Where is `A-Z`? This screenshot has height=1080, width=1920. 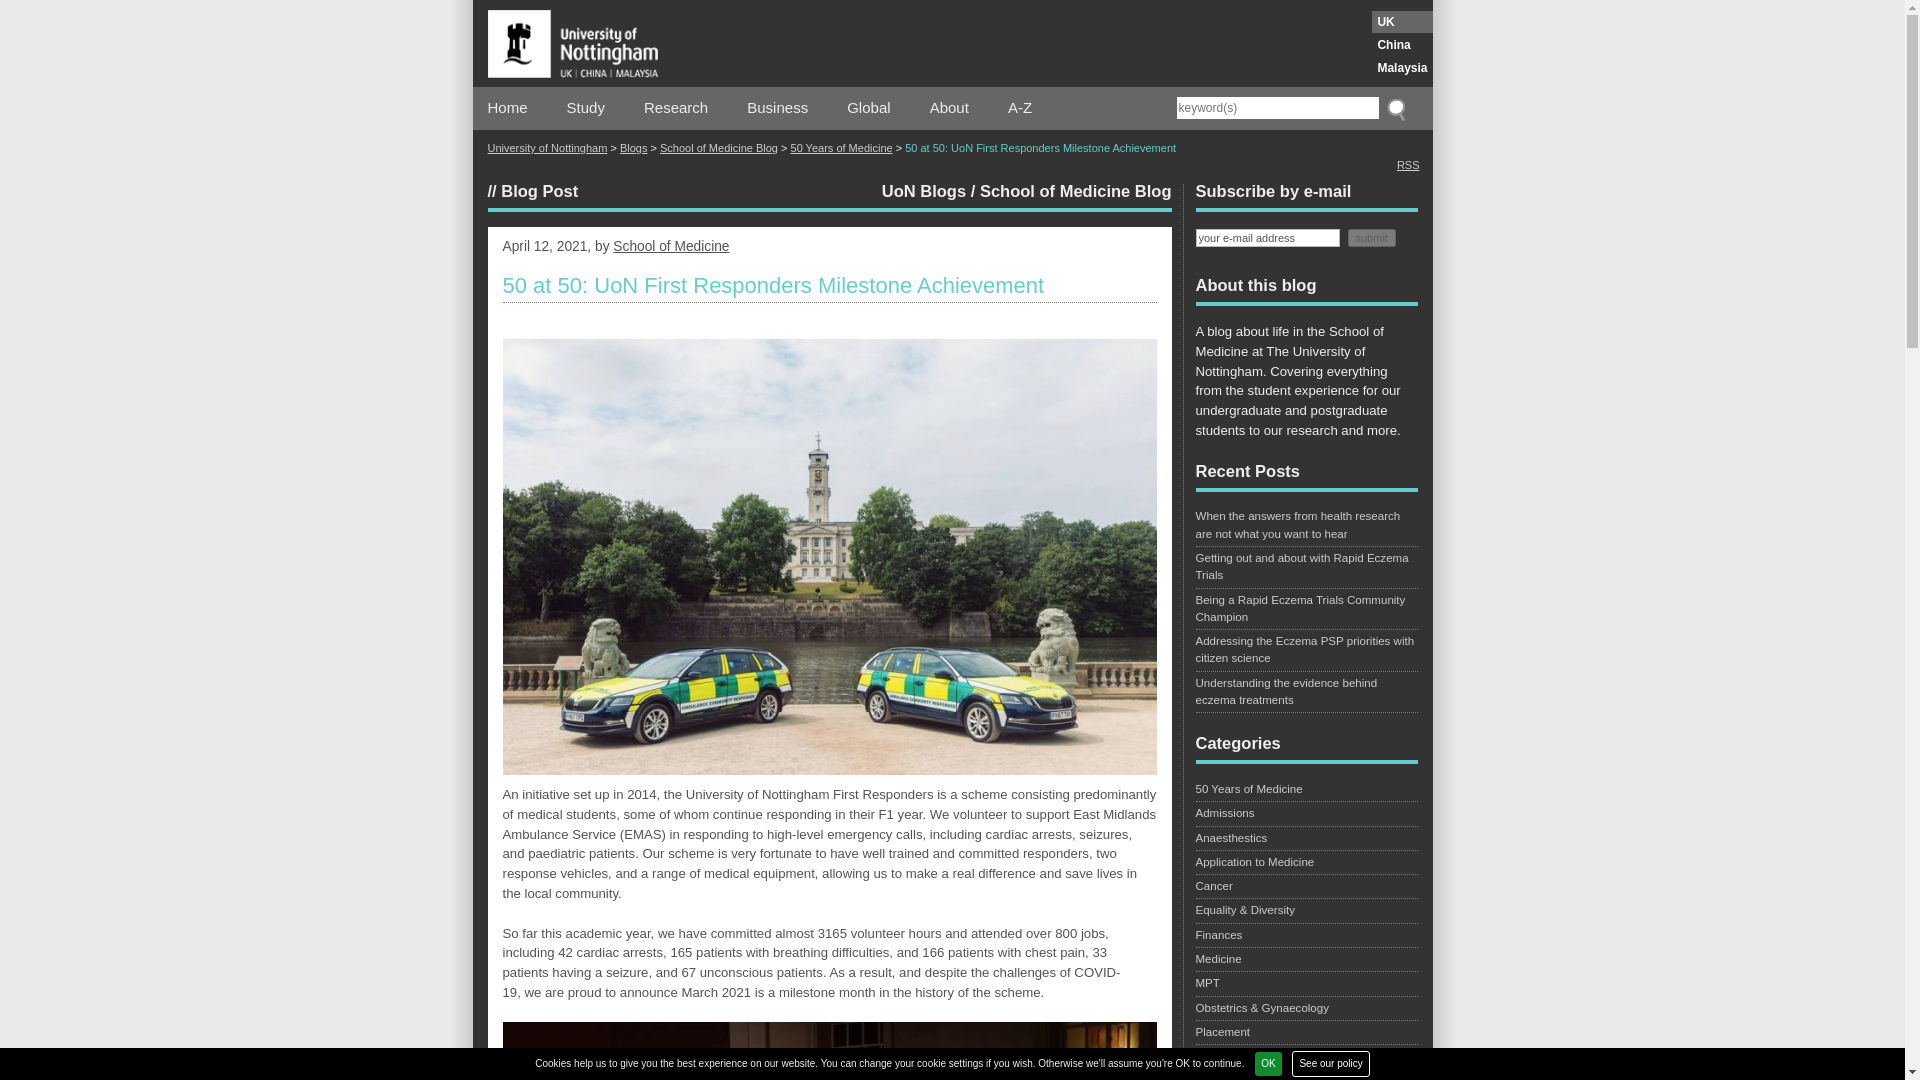
A-Z is located at coordinates (1020, 108).